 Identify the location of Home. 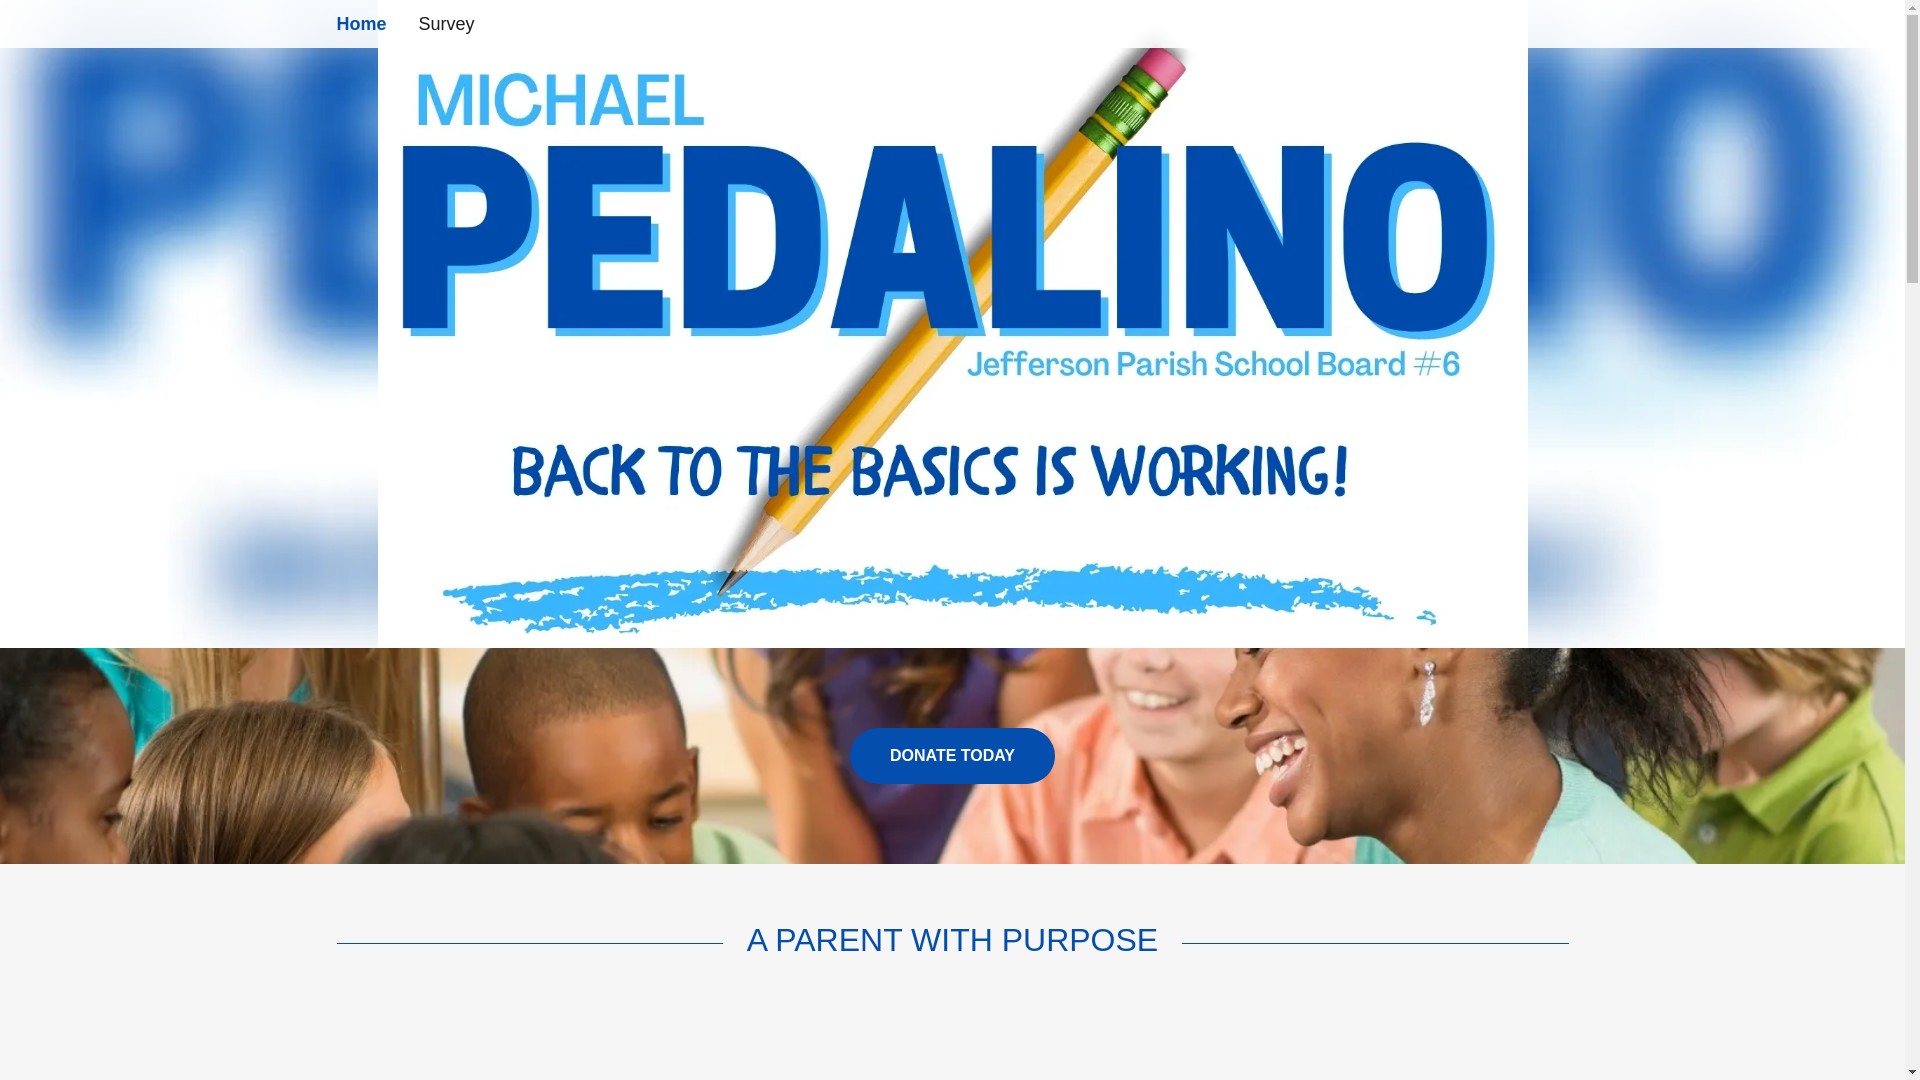
(360, 23).